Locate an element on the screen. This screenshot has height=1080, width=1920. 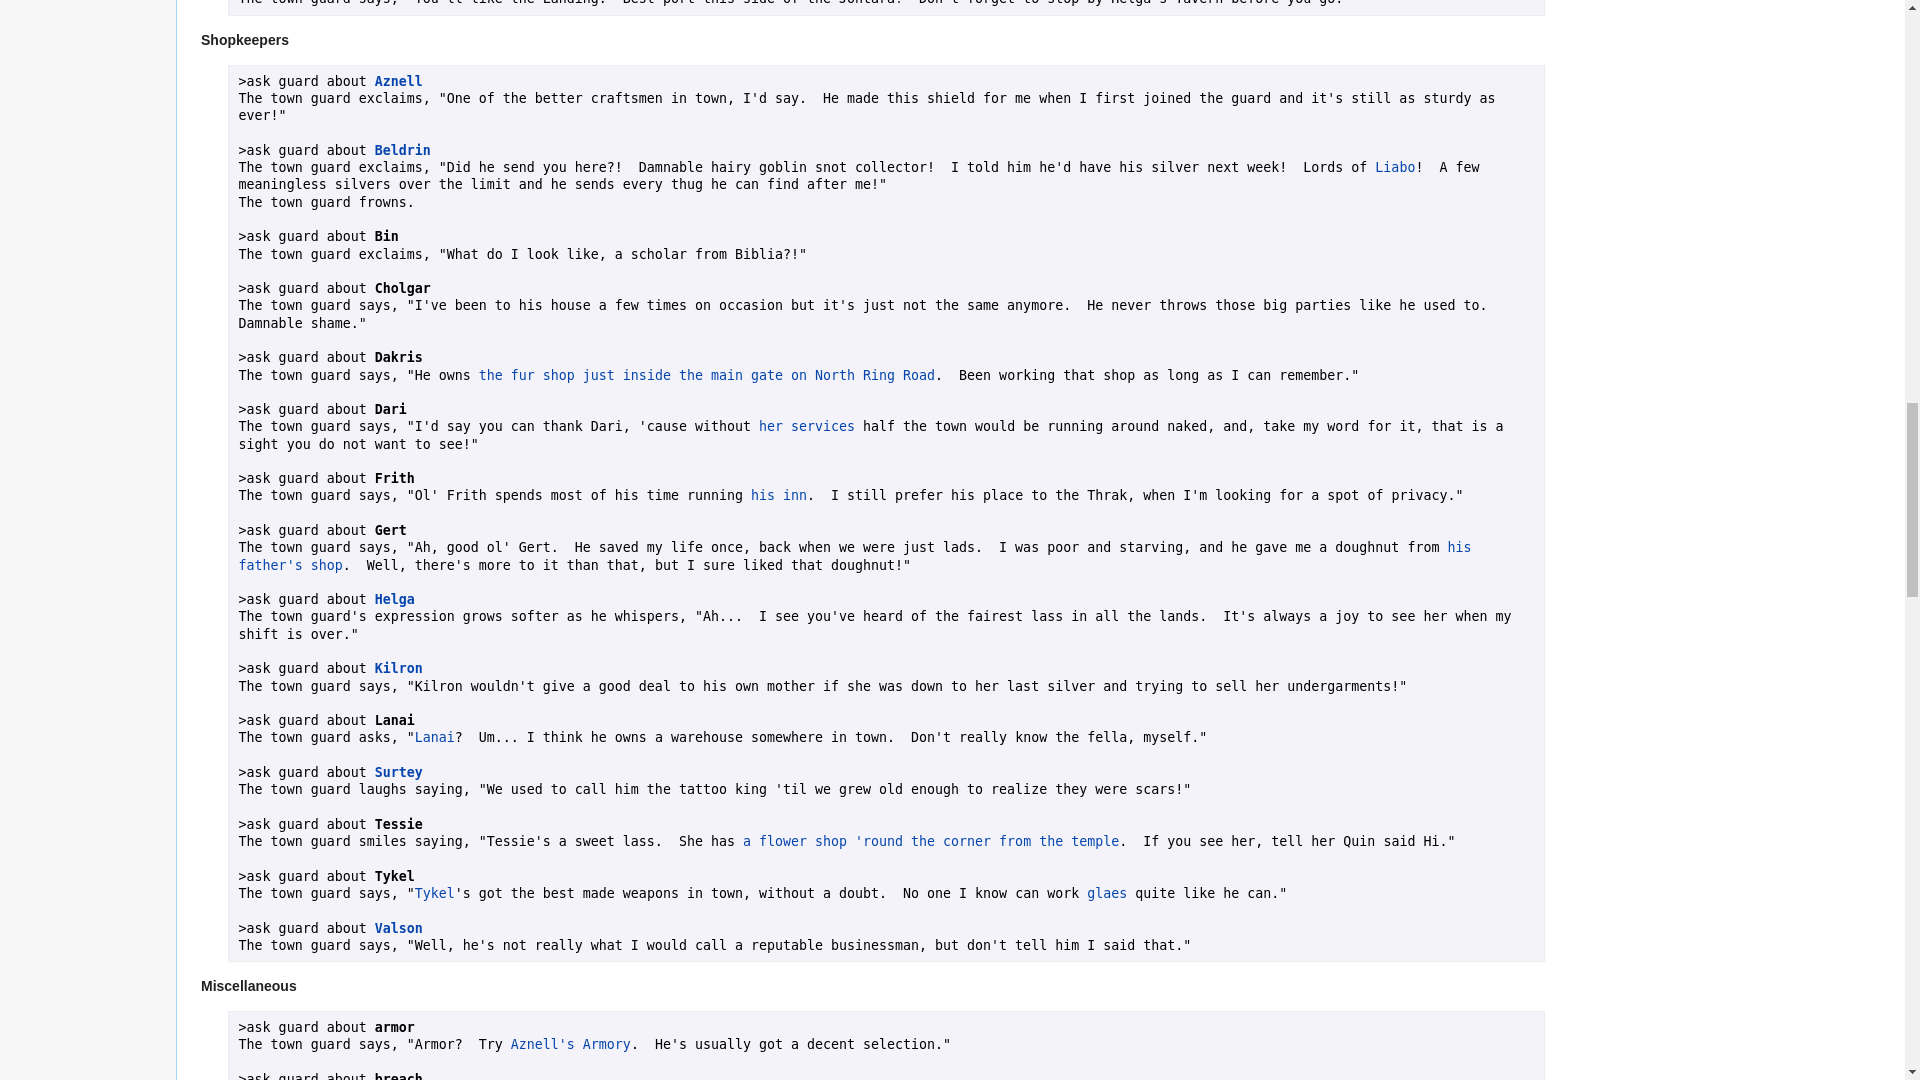
his inn is located at coordinates (778, 496).